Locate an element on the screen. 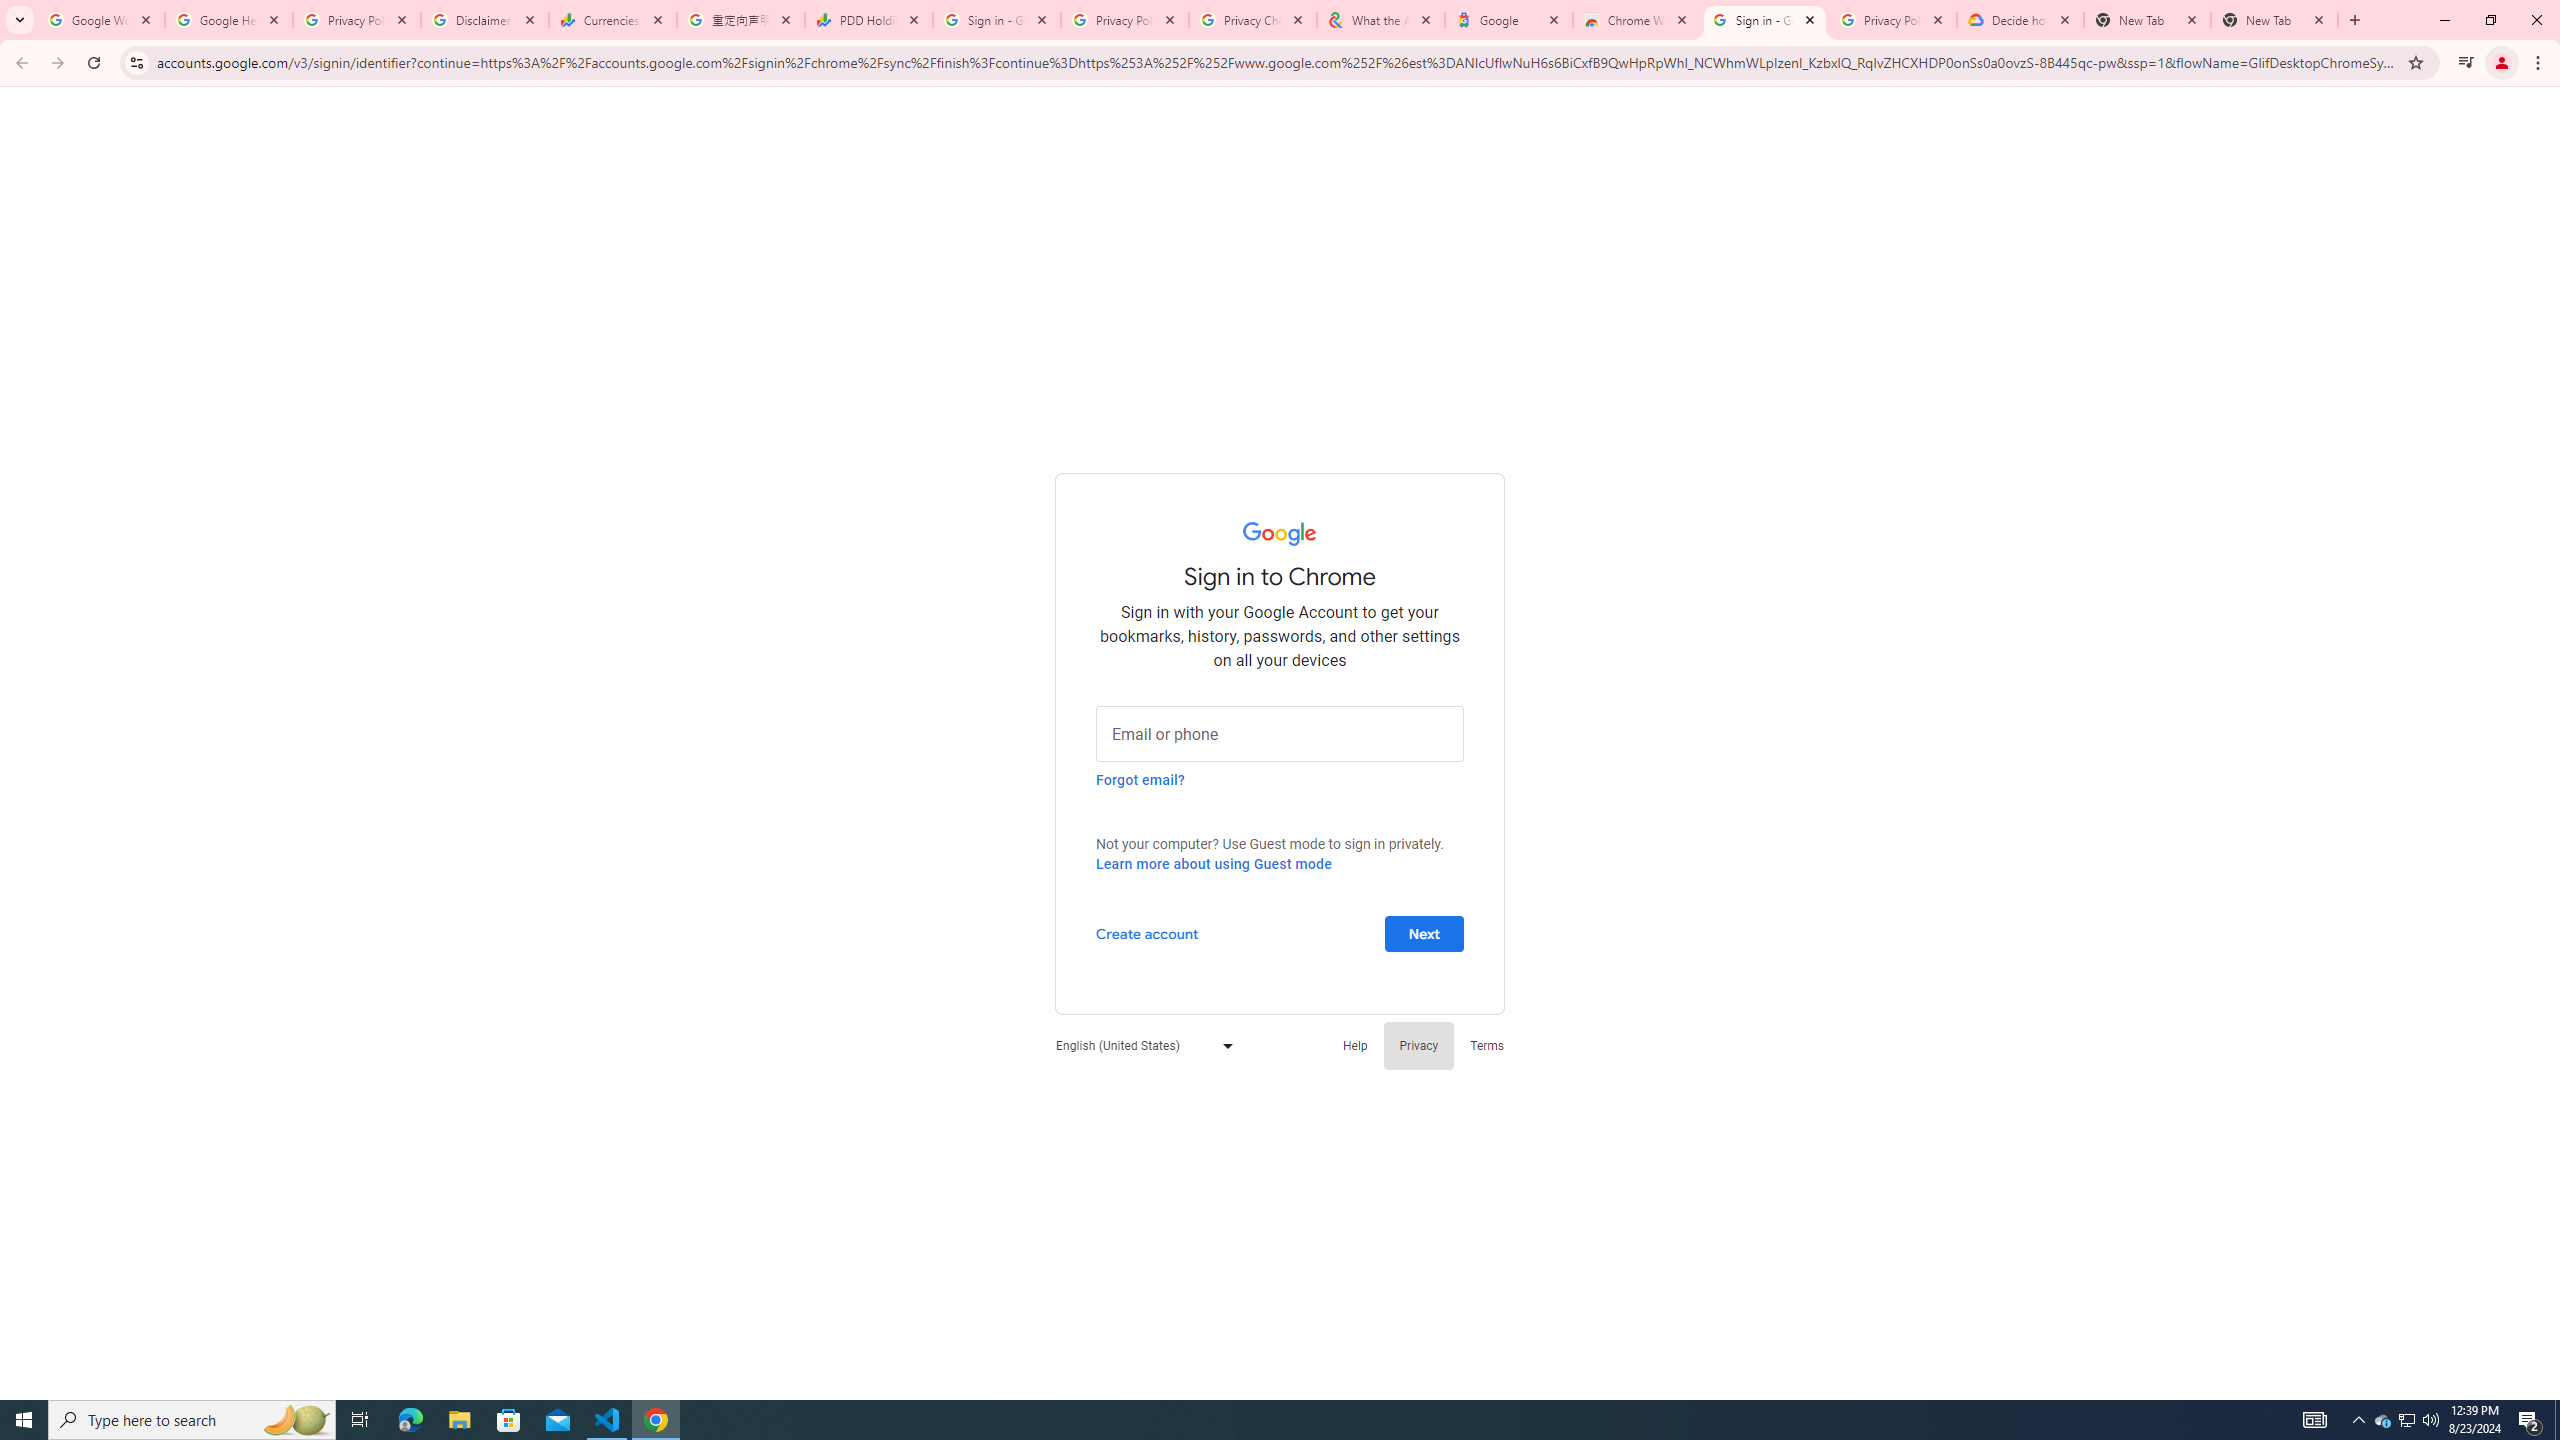  PDD Holdings Inc - ADR (PDD) Price & News - Google Finance is located at coordinates (869, 20).